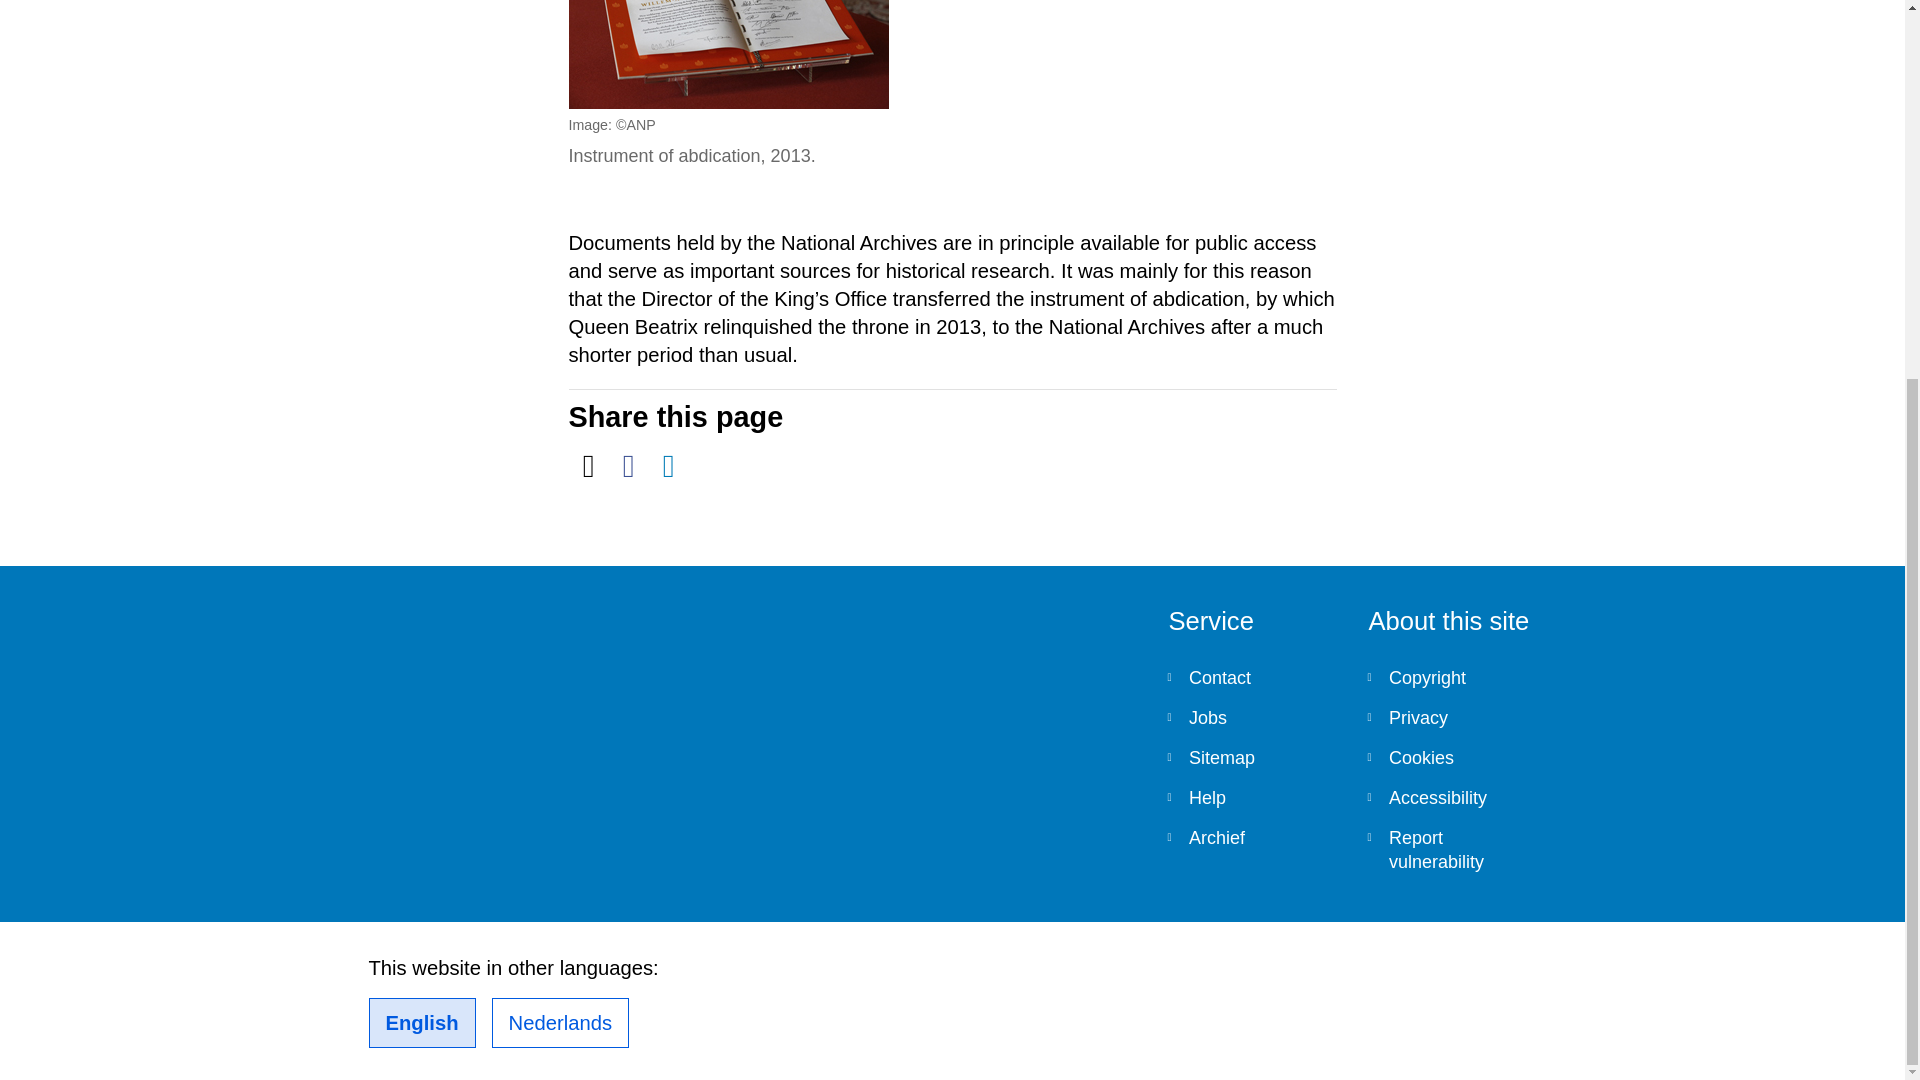  What do you see at coordinates (1452, 757) in the screenshot?
I see `Cookies` at bounding box center [1452, 757].